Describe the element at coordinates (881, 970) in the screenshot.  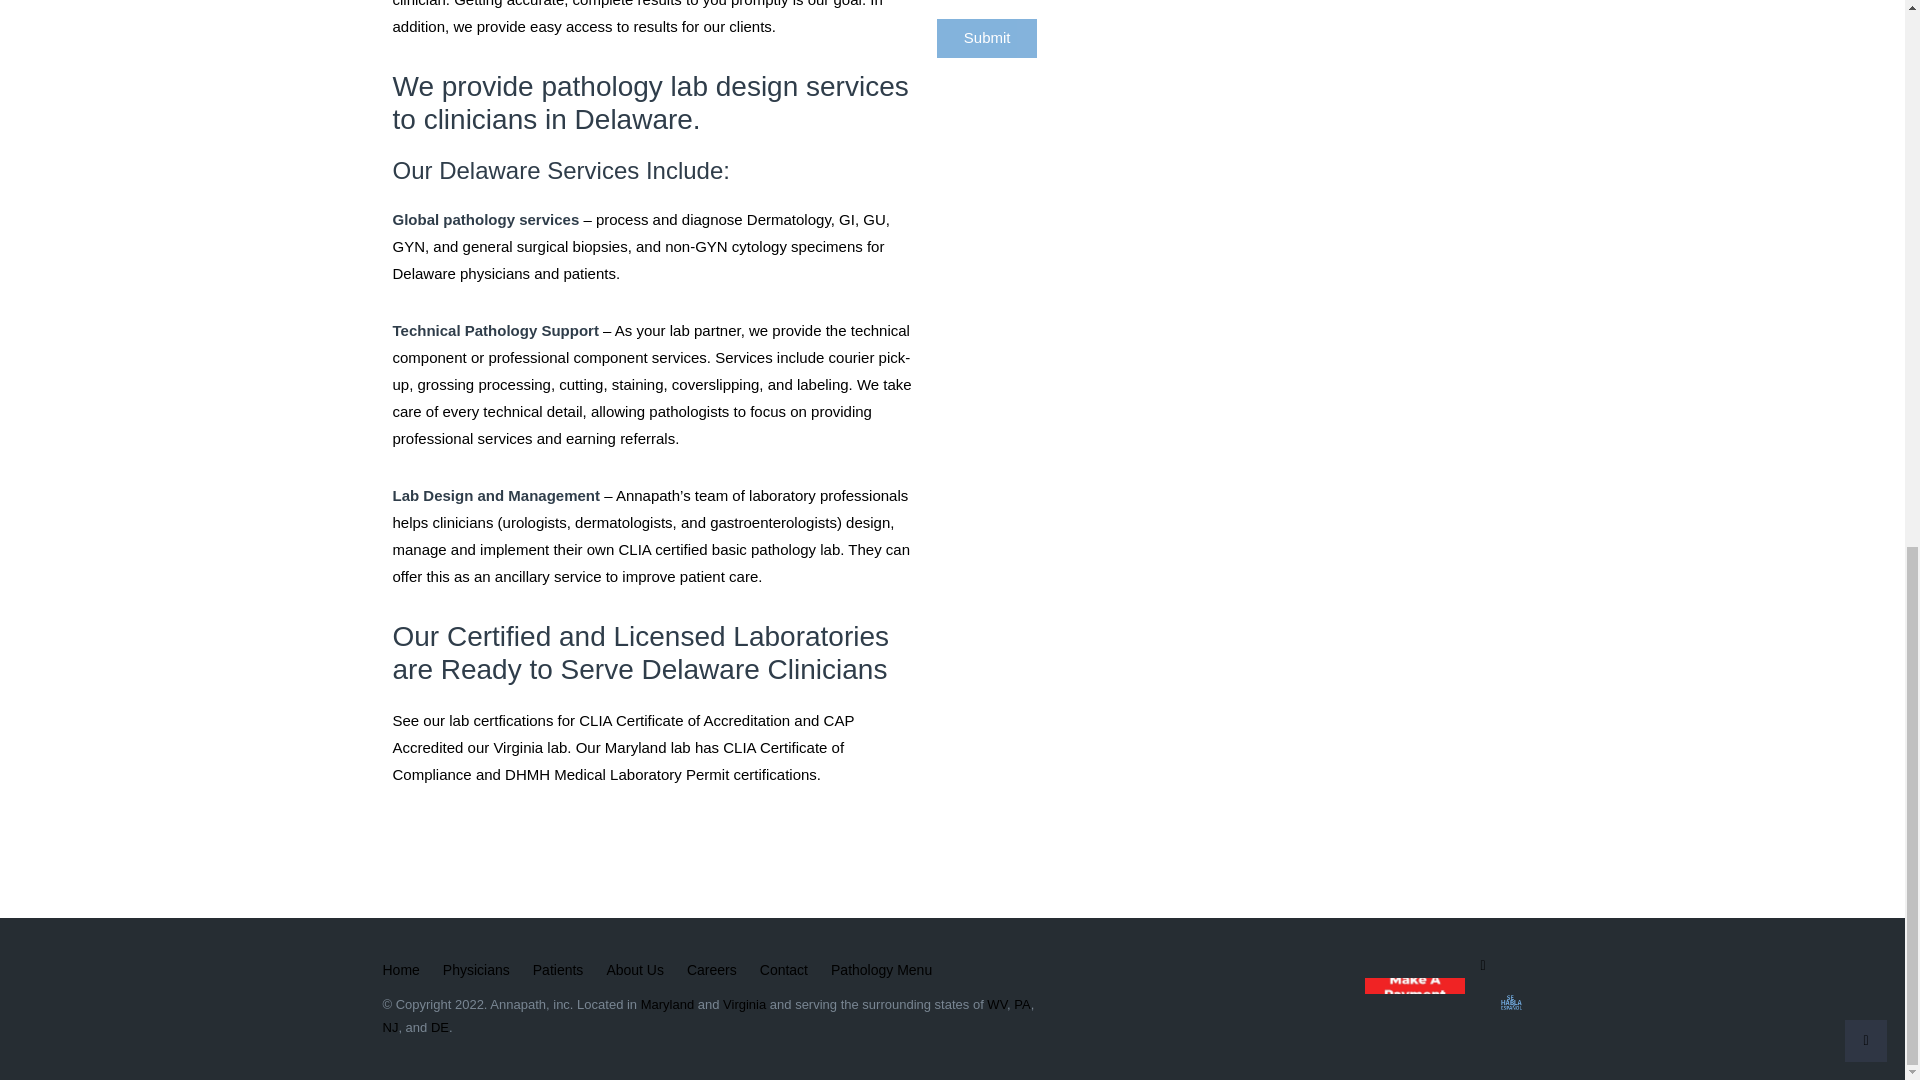
I see `Pathology Menu` at that location.